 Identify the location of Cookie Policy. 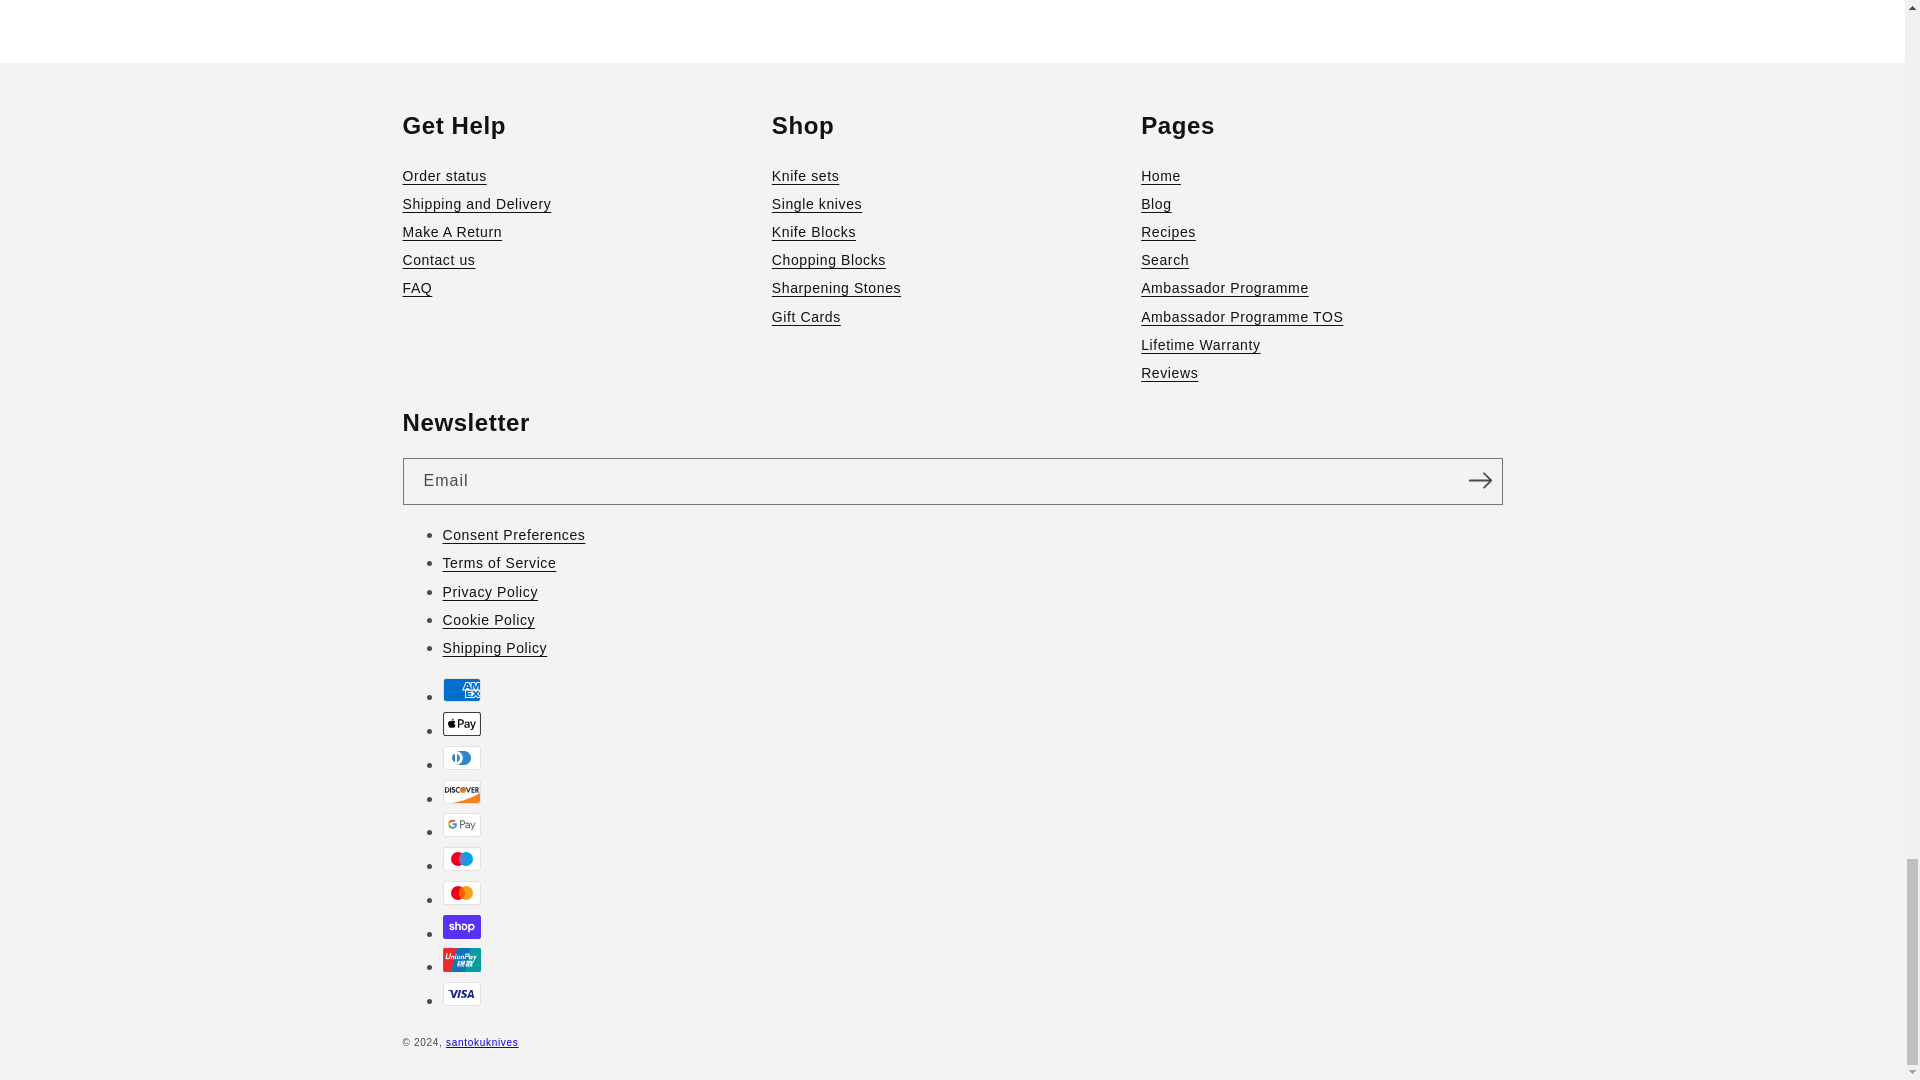
(971, 619).